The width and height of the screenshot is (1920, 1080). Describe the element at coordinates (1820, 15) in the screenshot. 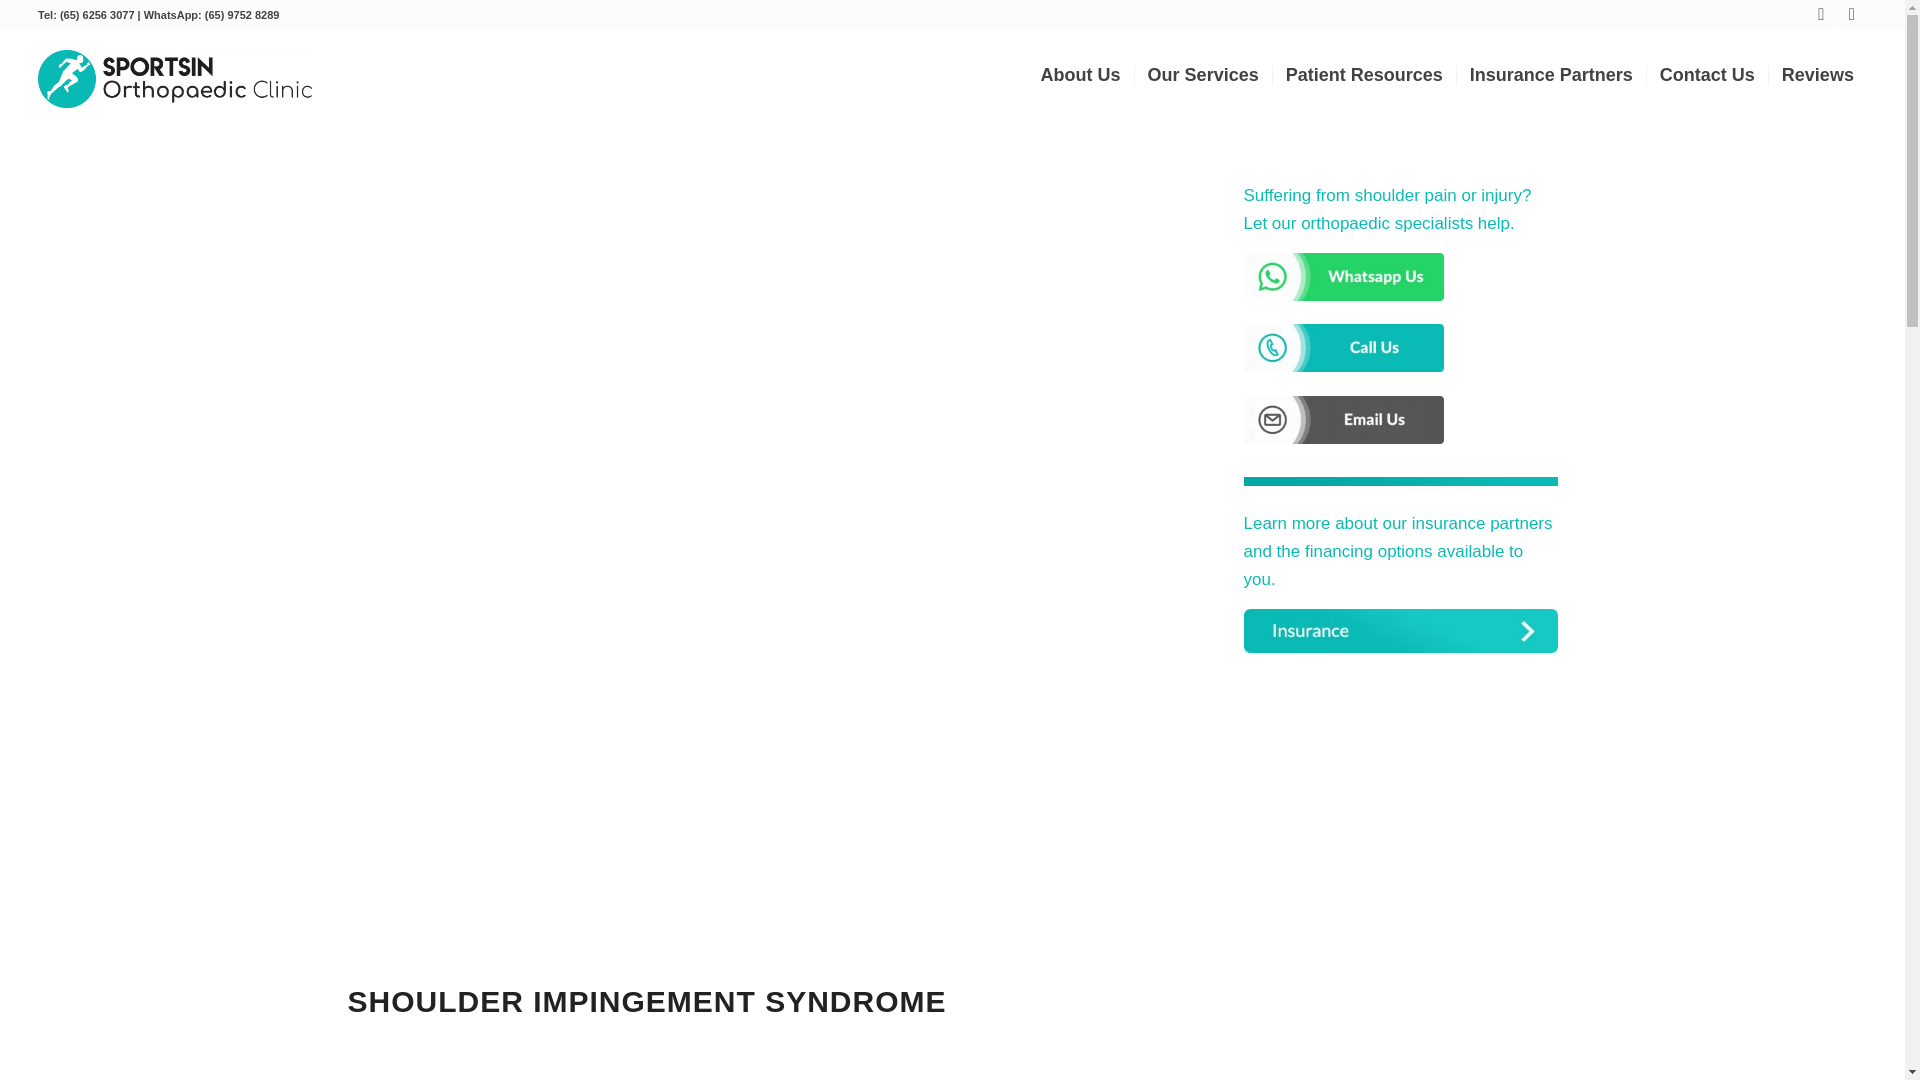

I see `Facebook` at that location.